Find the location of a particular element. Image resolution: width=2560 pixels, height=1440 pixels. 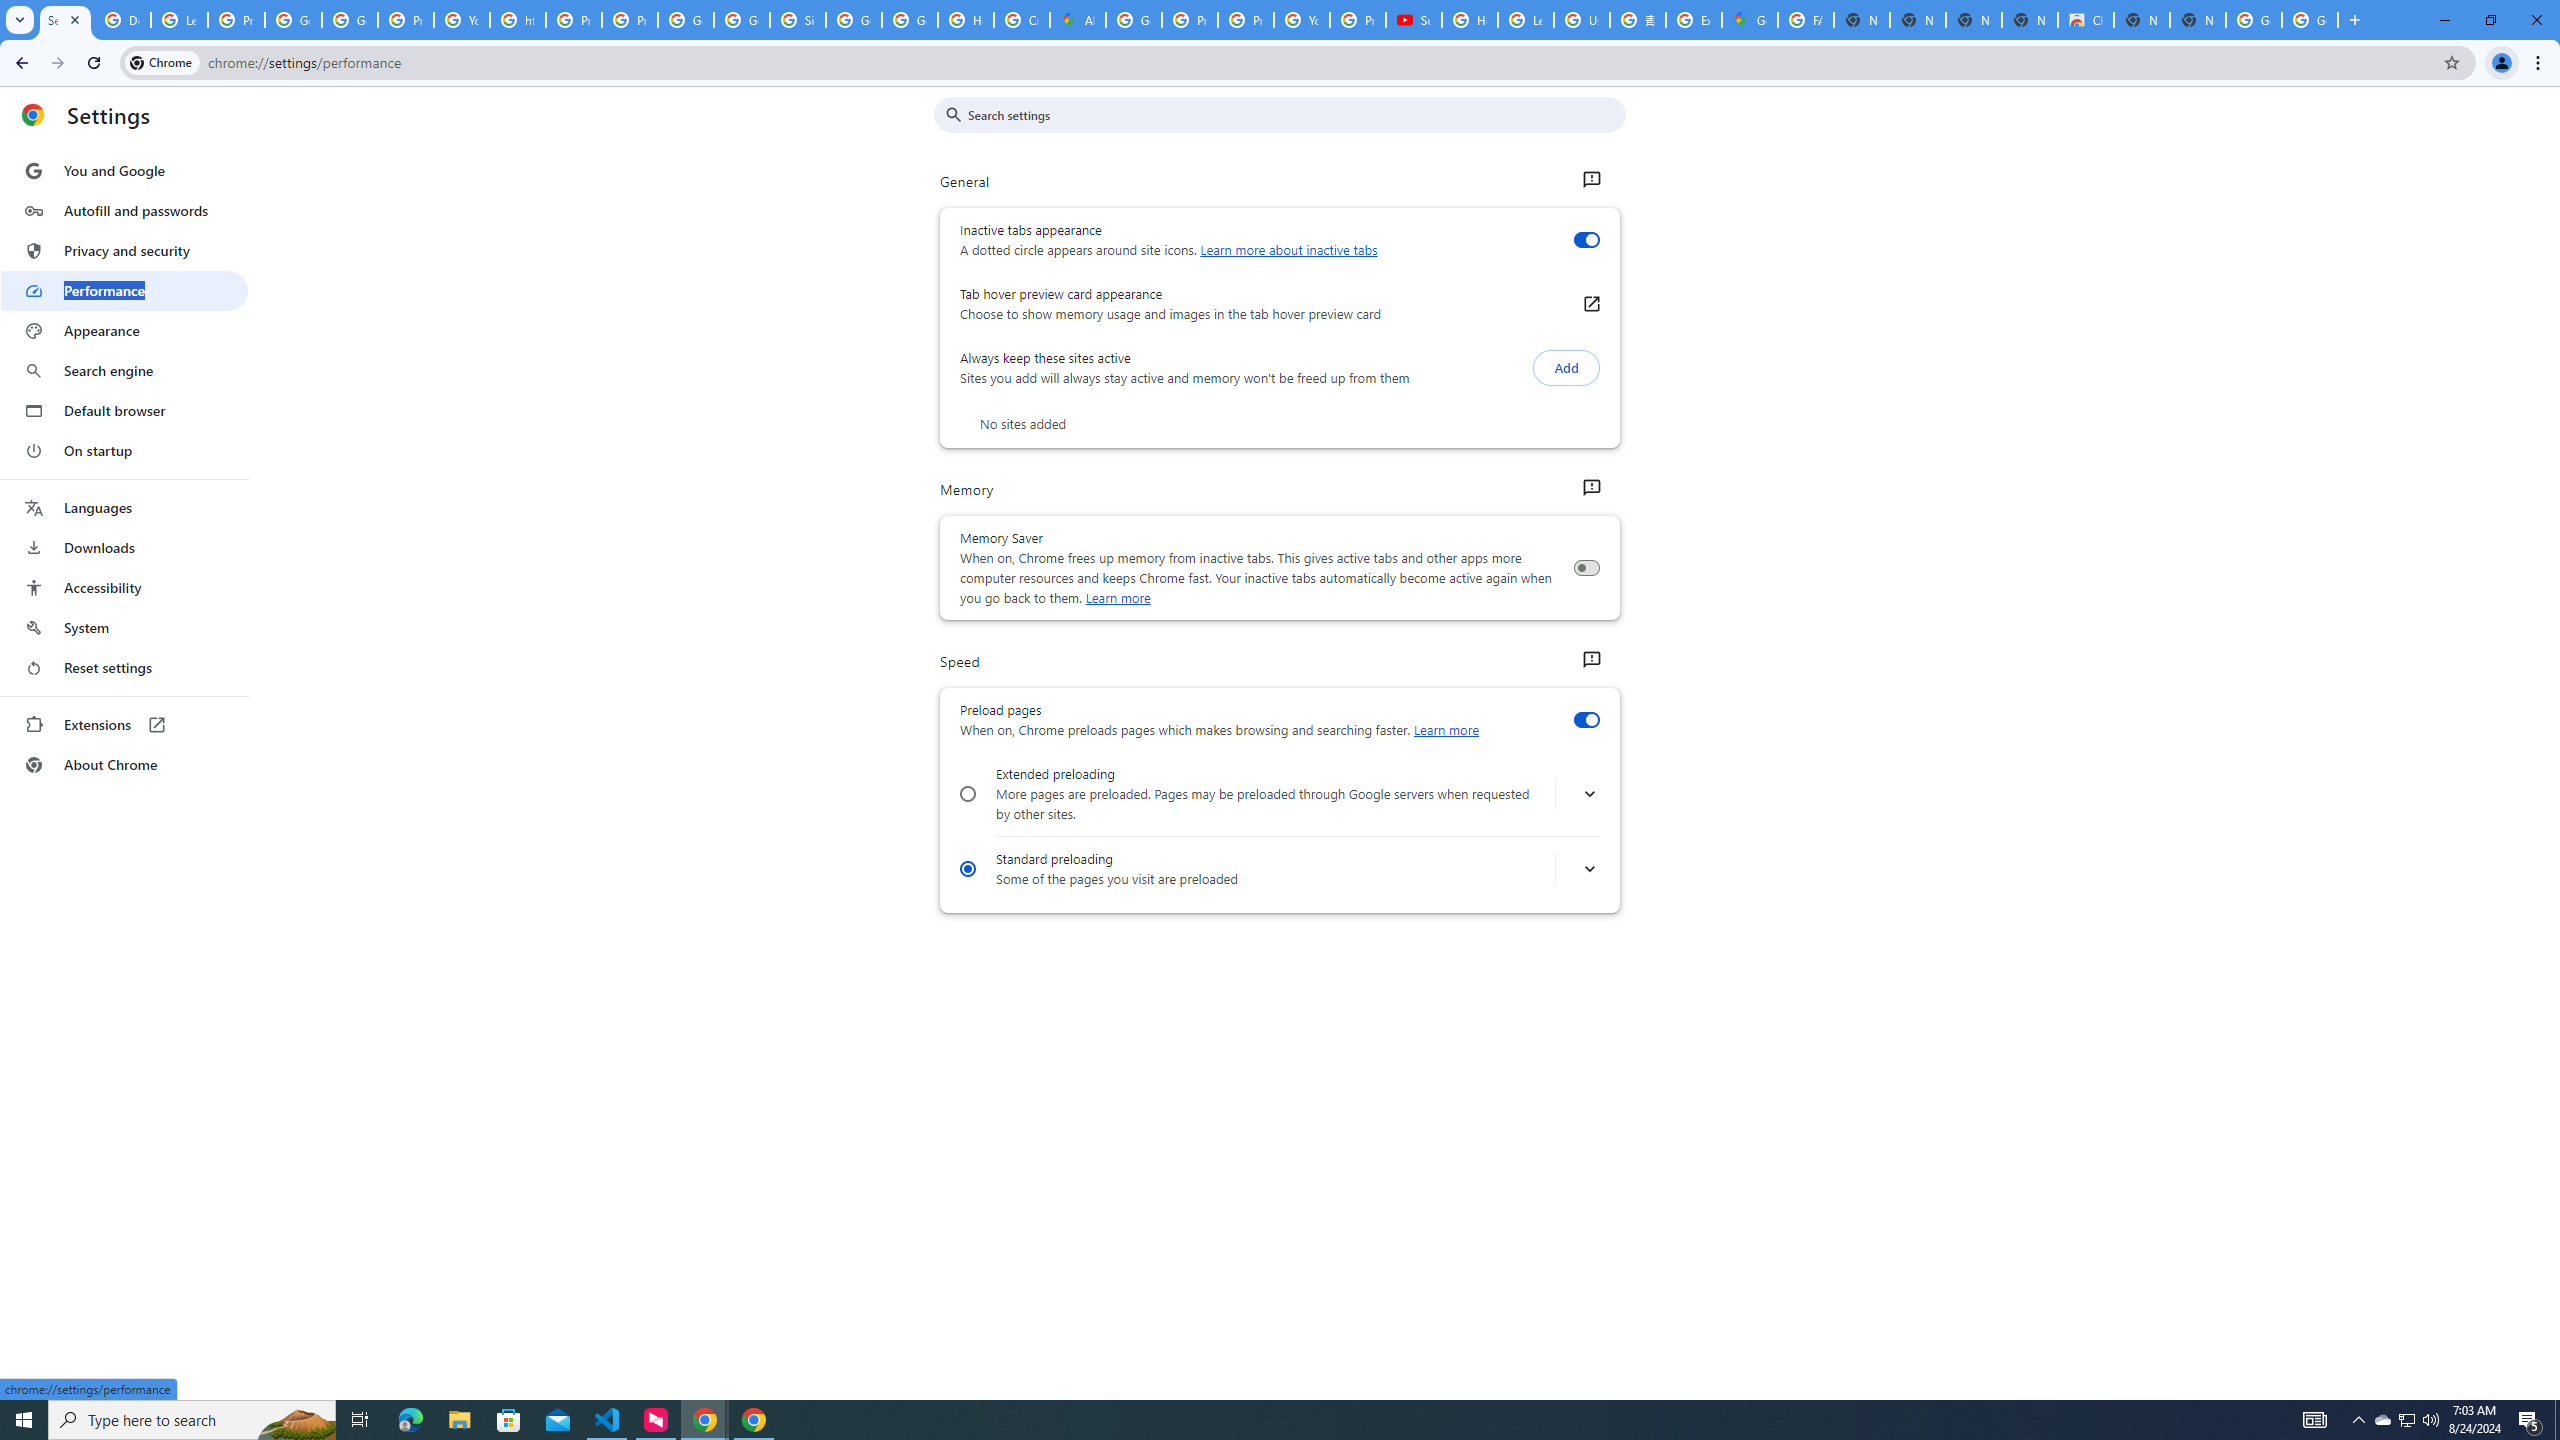

Extensions is located at coordinates (124, 724).